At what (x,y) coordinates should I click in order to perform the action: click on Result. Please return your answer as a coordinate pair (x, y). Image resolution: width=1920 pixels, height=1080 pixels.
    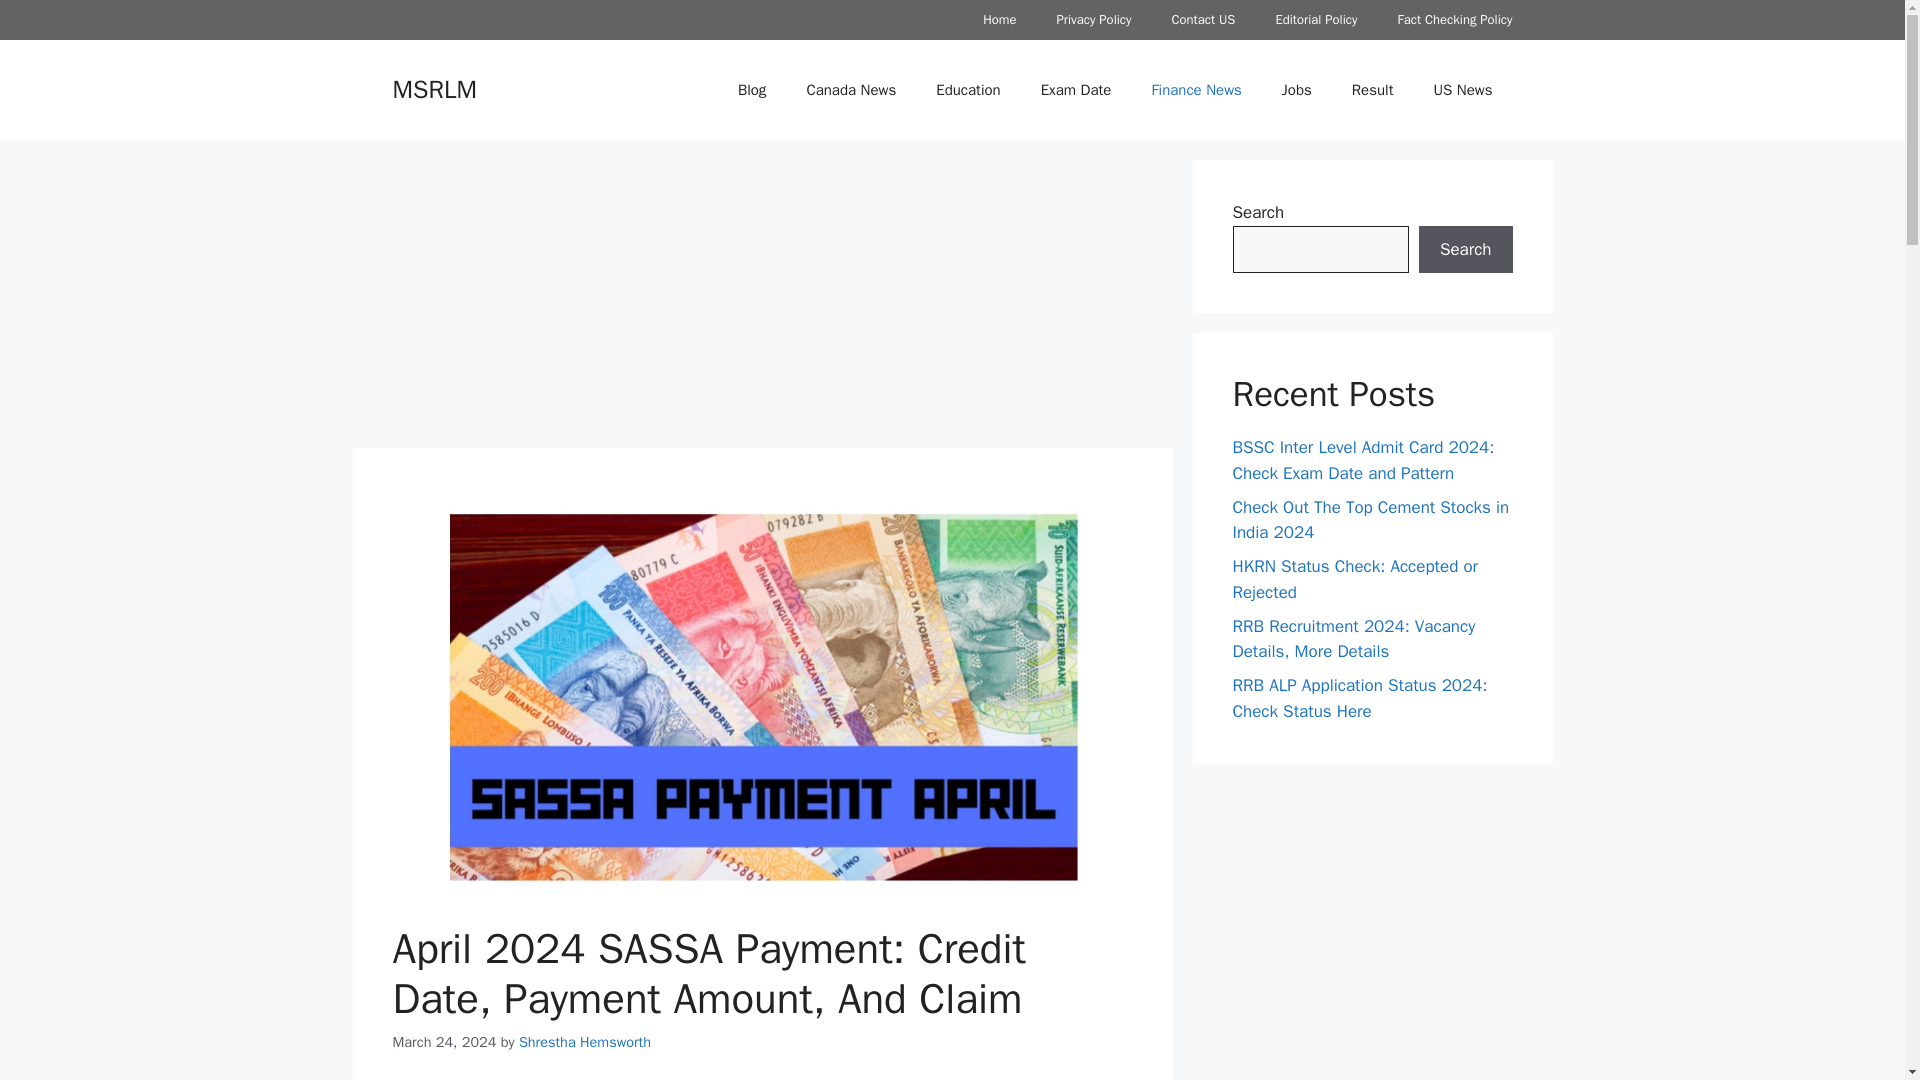
    Looking at the image, I should click on (1372, 90).